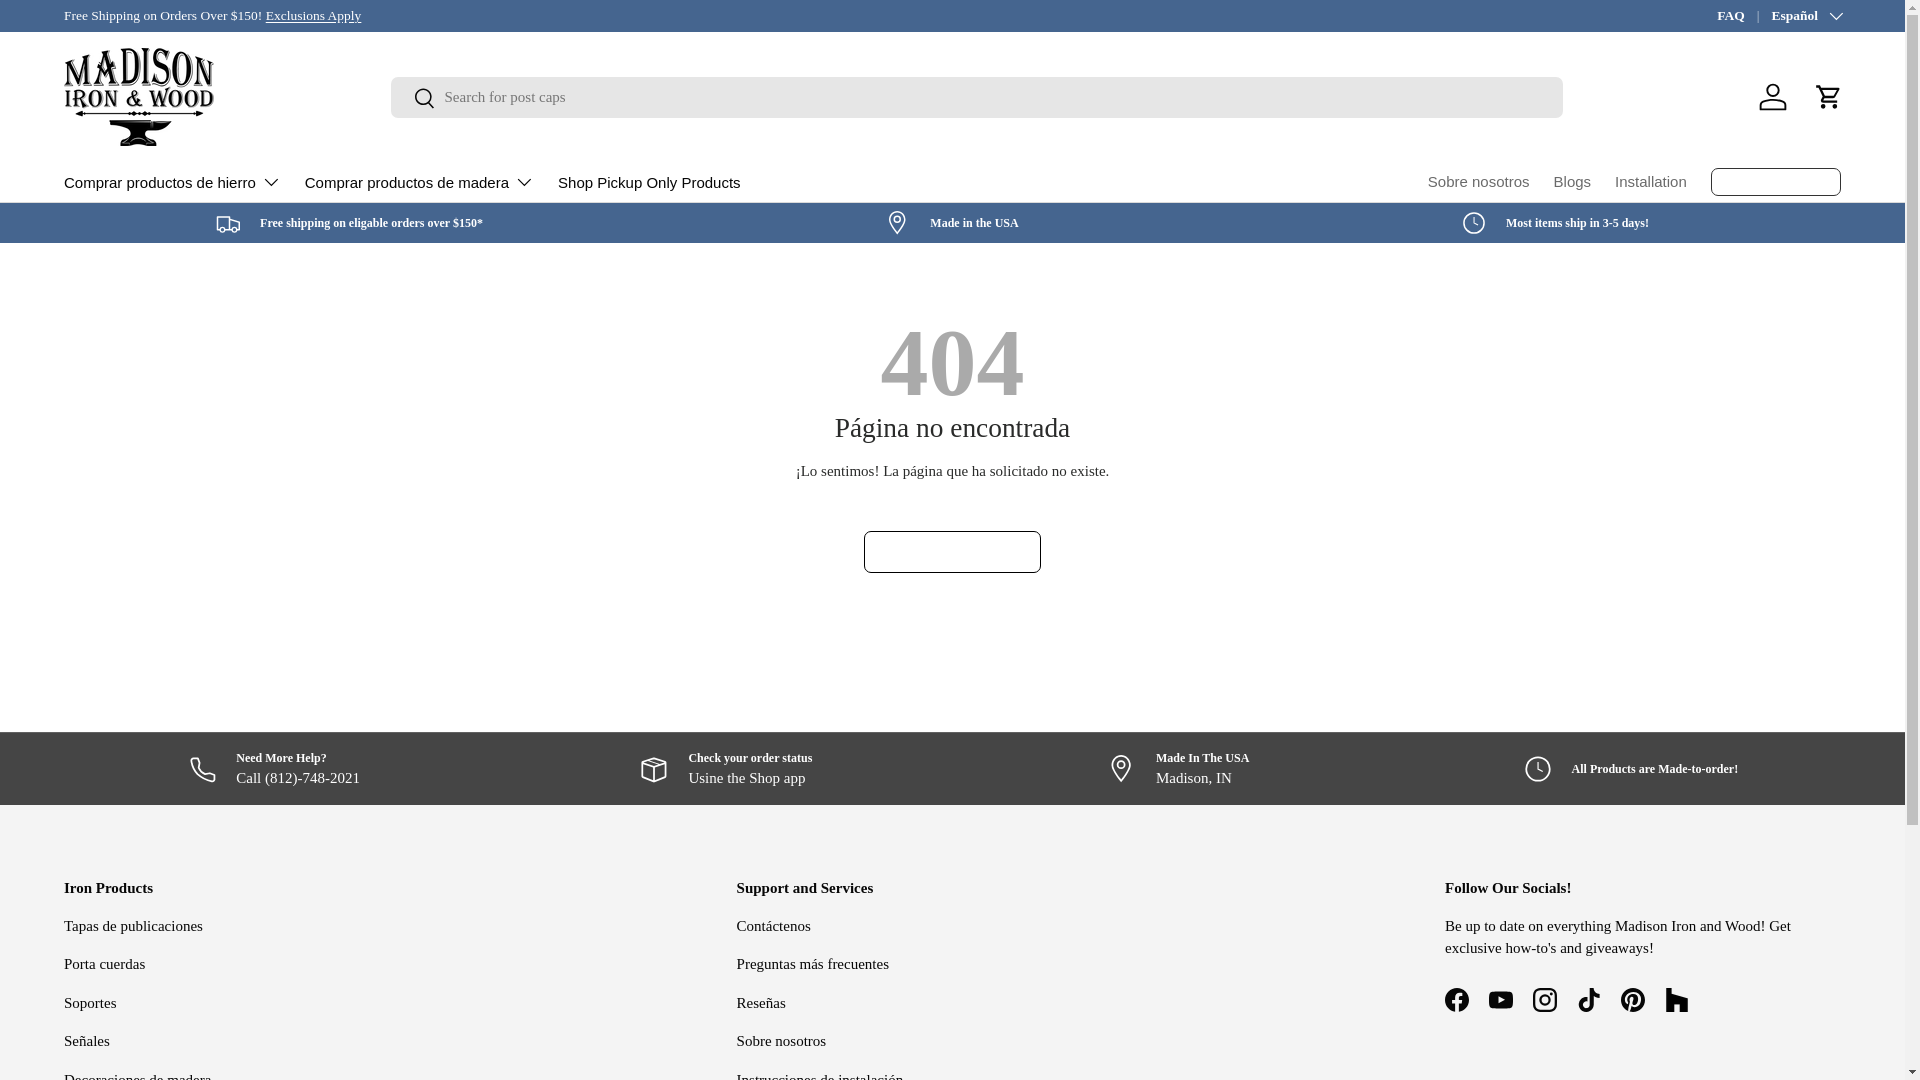  What do you see at coordinates (1588, 1000) in the screenshot?
I see `Madison Iron and Wood en TikTok` at bounding box center [1588, 1000].